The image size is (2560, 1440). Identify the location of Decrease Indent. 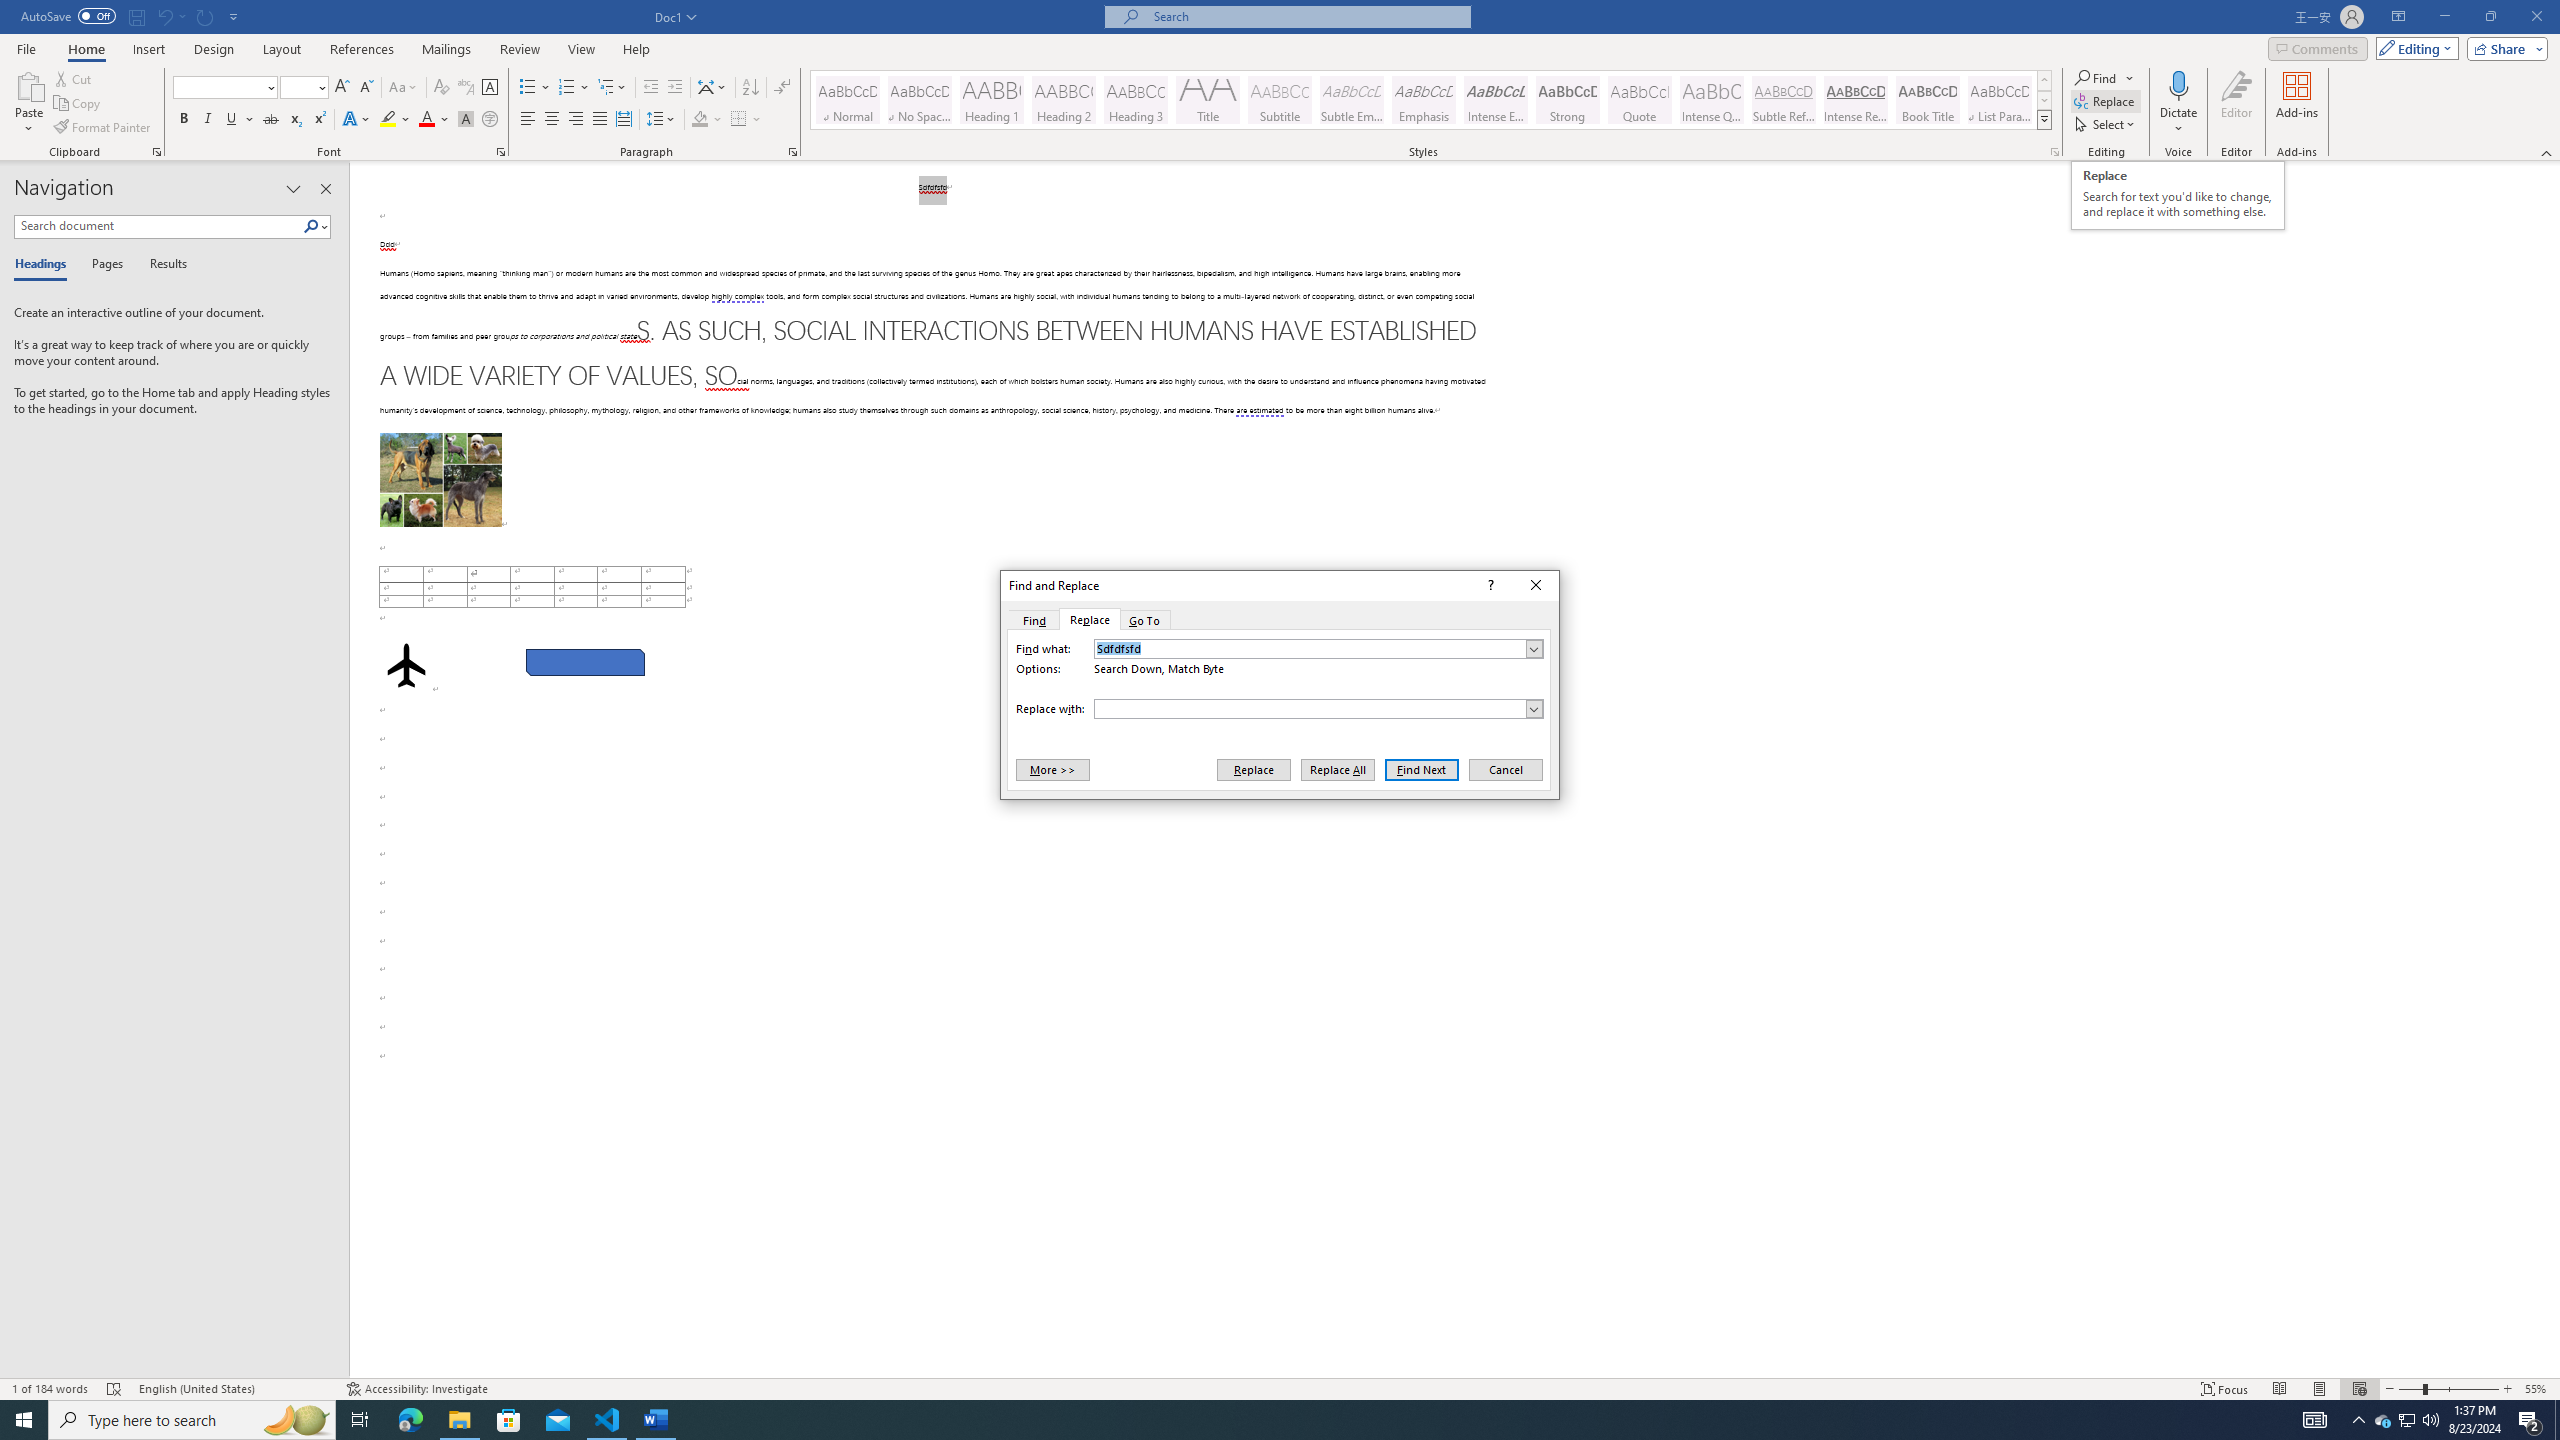
(674, 88).